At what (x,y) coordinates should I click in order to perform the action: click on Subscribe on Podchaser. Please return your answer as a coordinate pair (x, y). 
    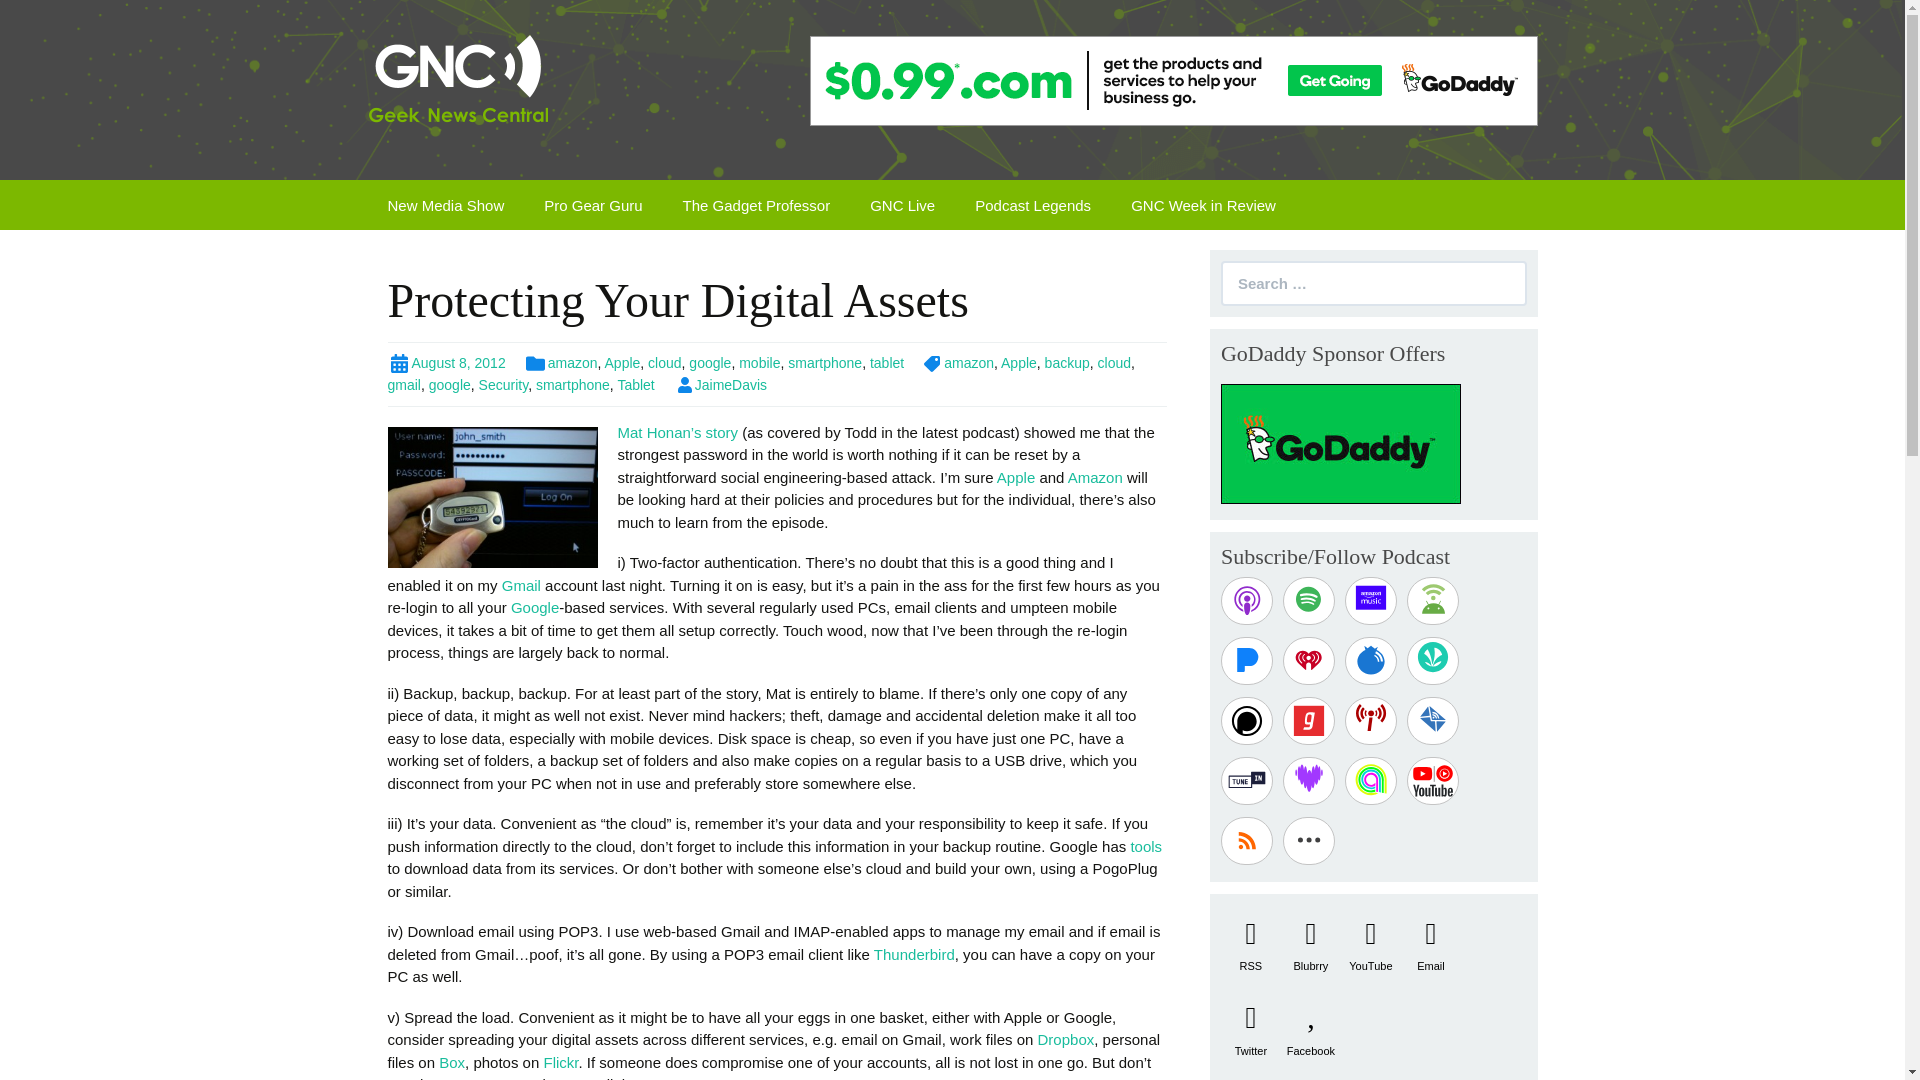
    Looking at the image, I should click on (1246, 720).